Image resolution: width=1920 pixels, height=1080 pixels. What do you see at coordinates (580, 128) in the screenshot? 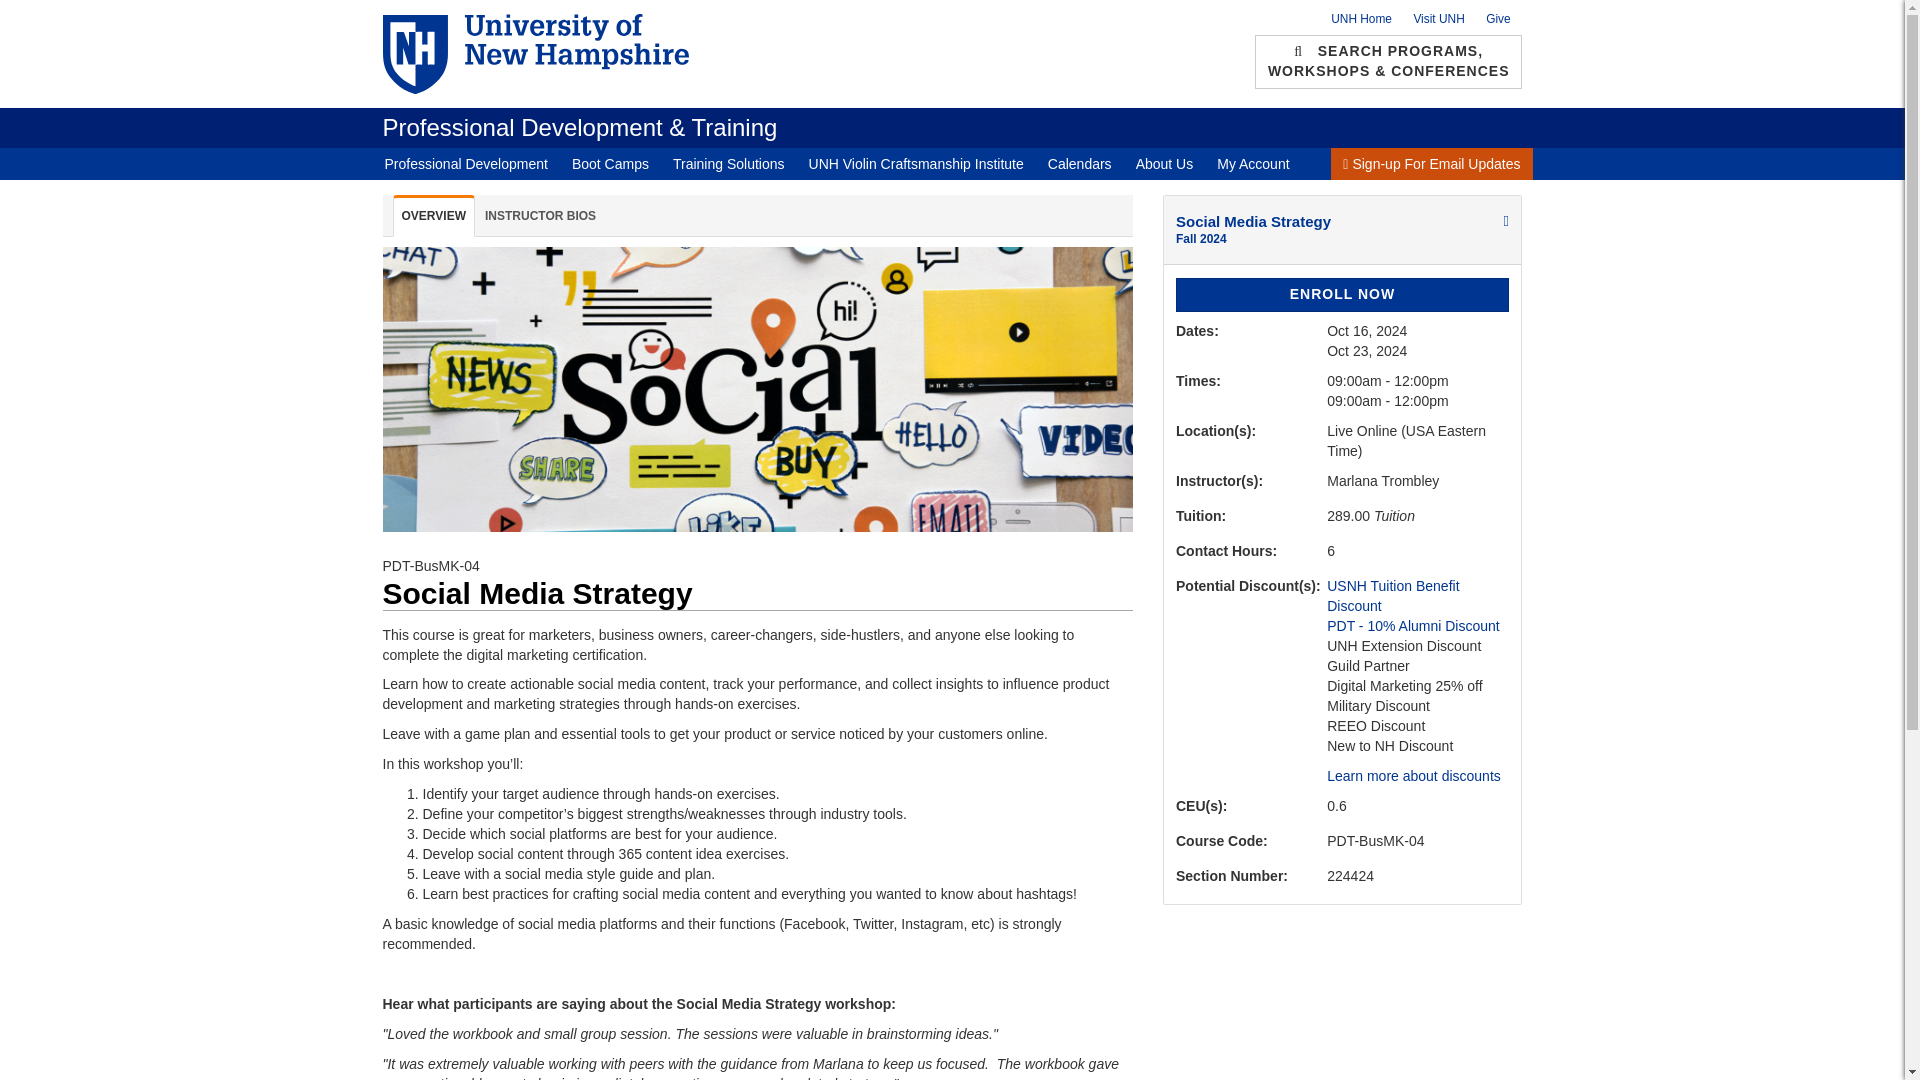
I see `Home` at bounding box center [580, 128].